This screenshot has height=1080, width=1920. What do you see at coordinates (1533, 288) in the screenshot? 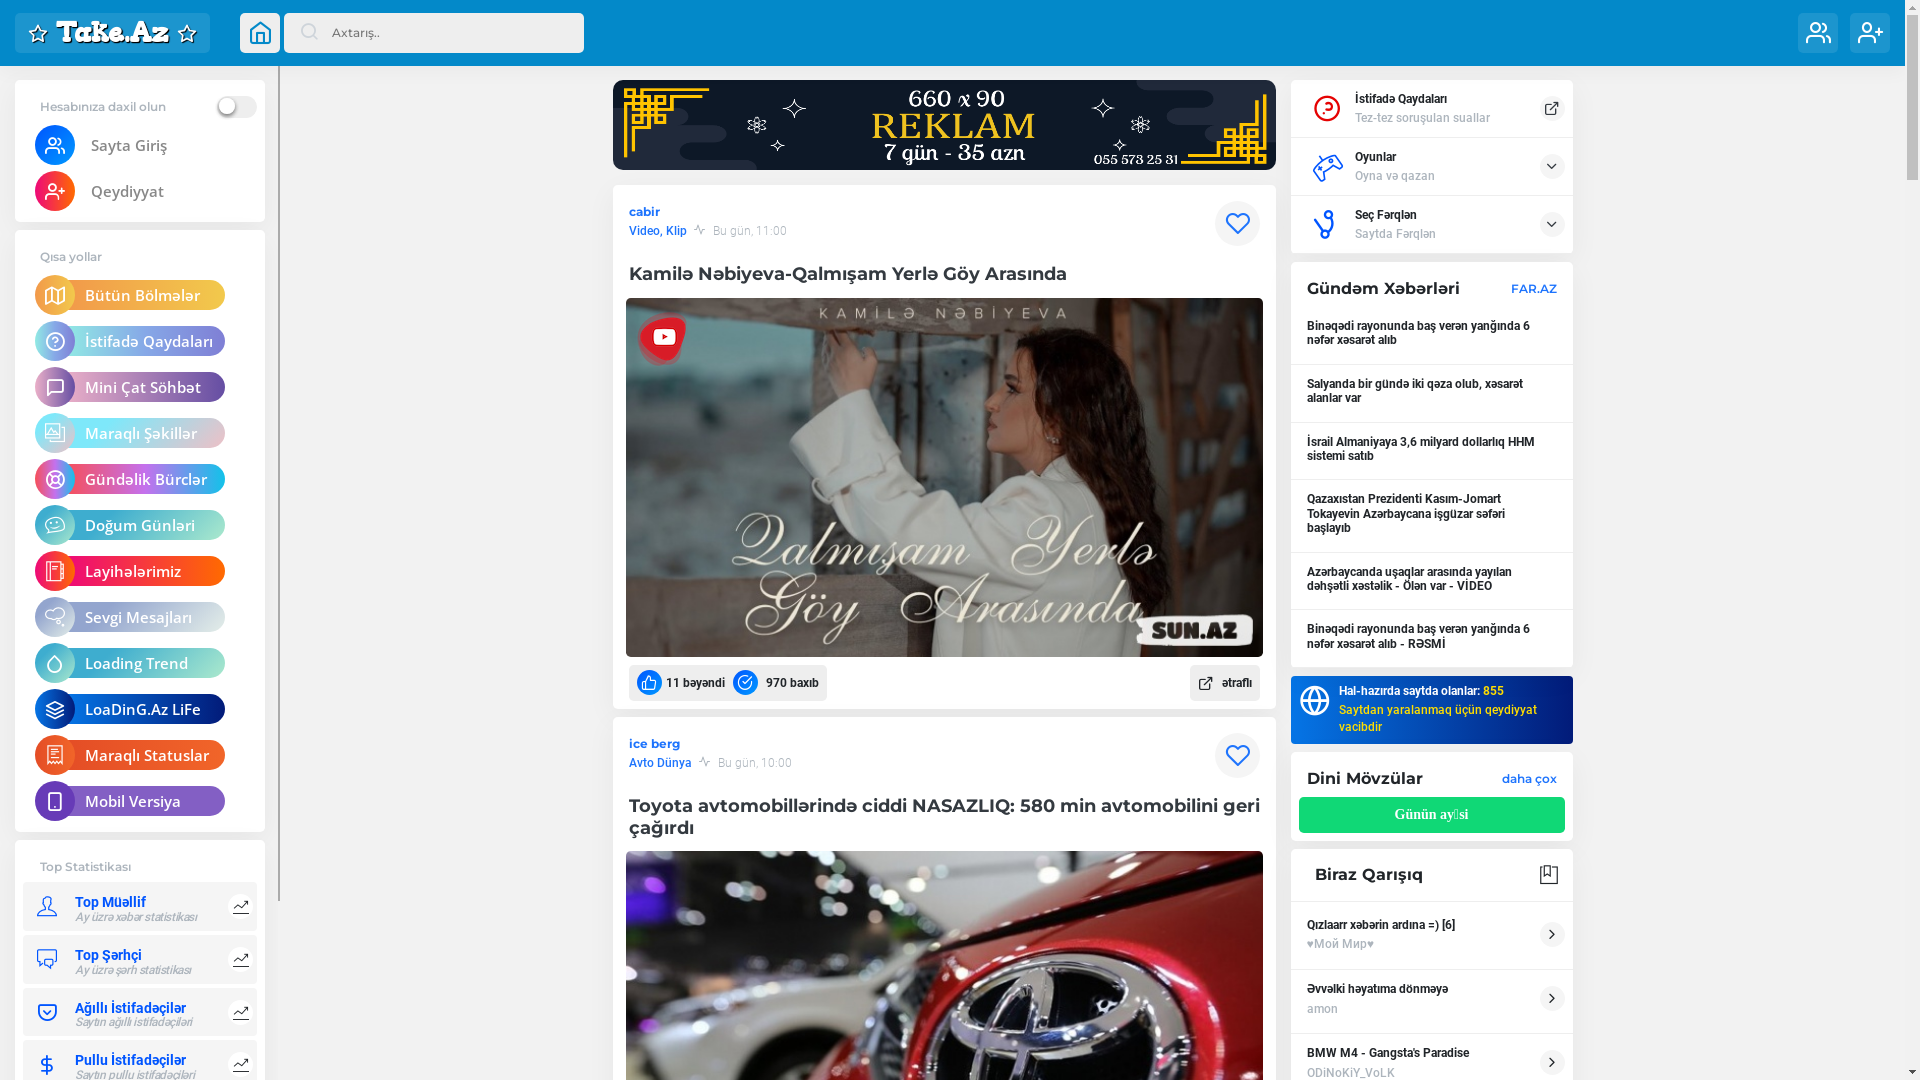
I see `FAR.AZ` at bounding box center [1533, 288].